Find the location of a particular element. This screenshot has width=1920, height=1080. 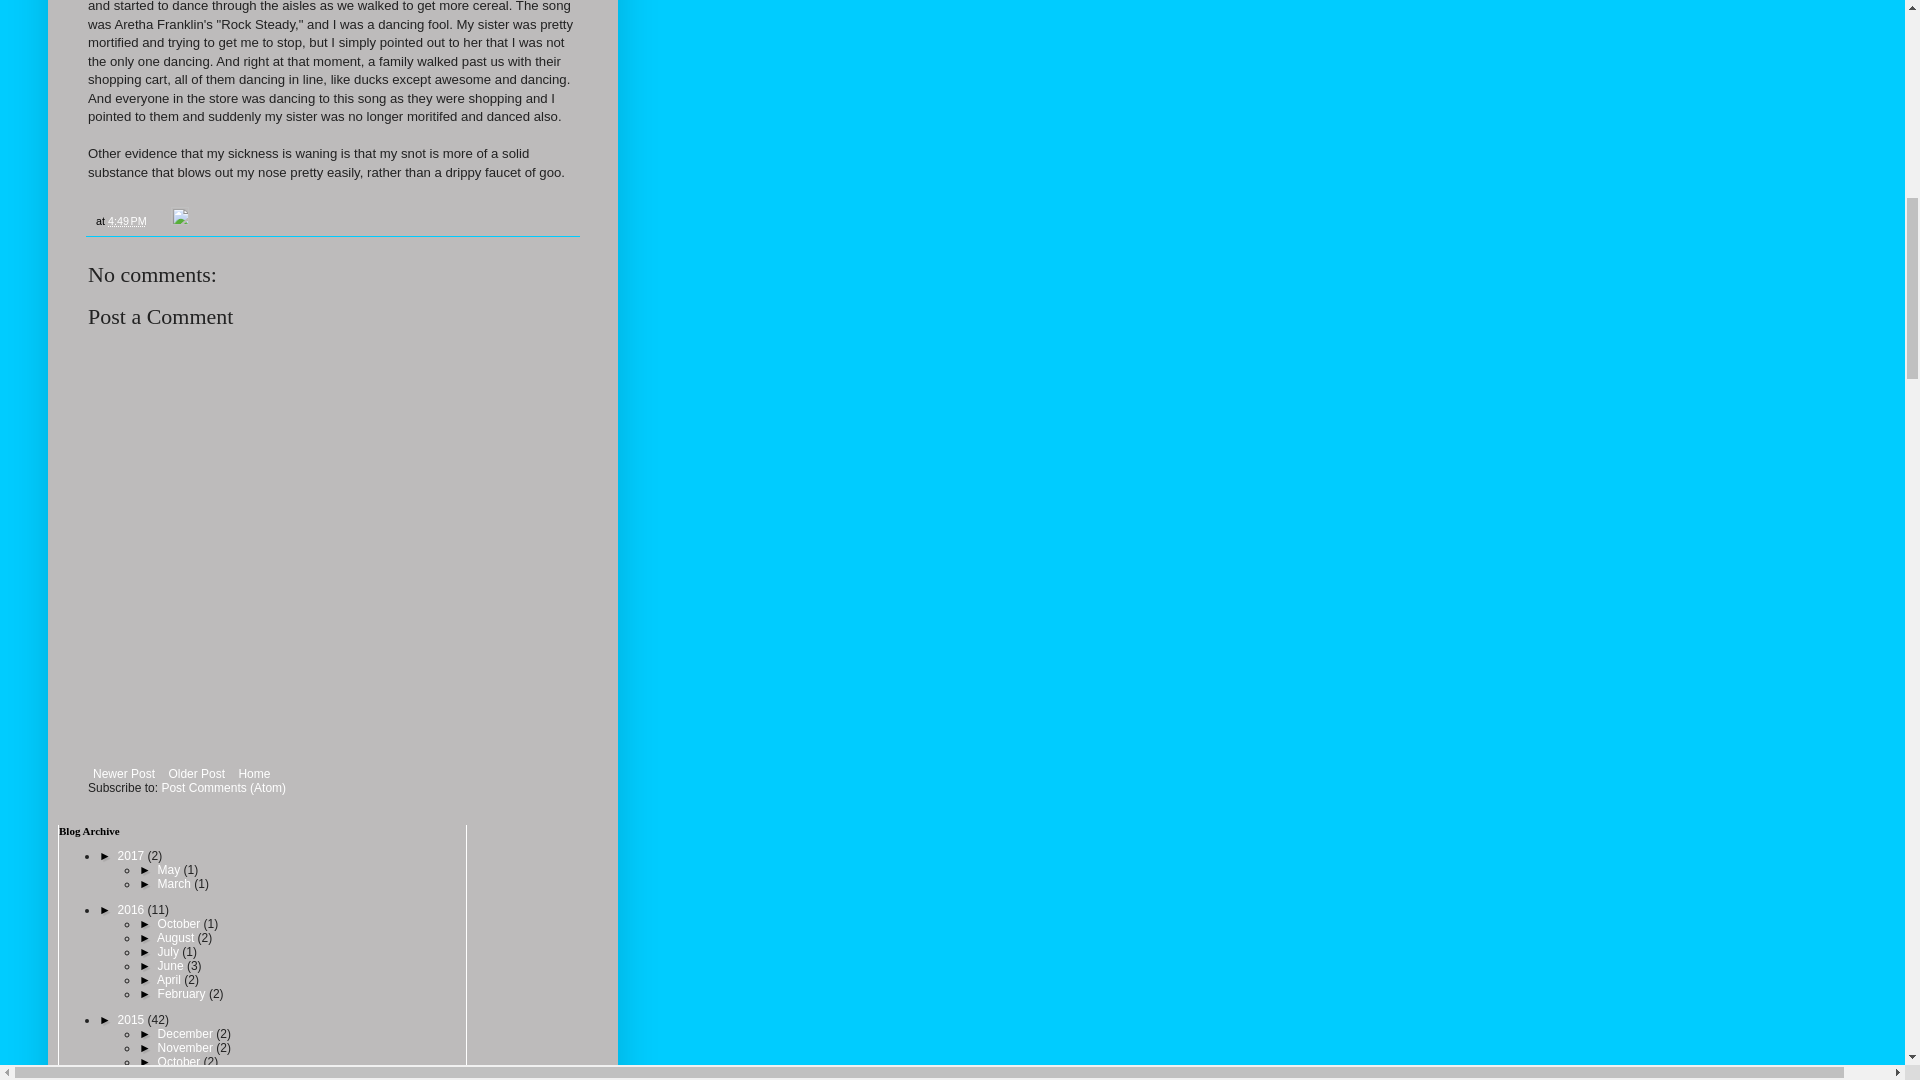

March is located at coordinates (176, 884).